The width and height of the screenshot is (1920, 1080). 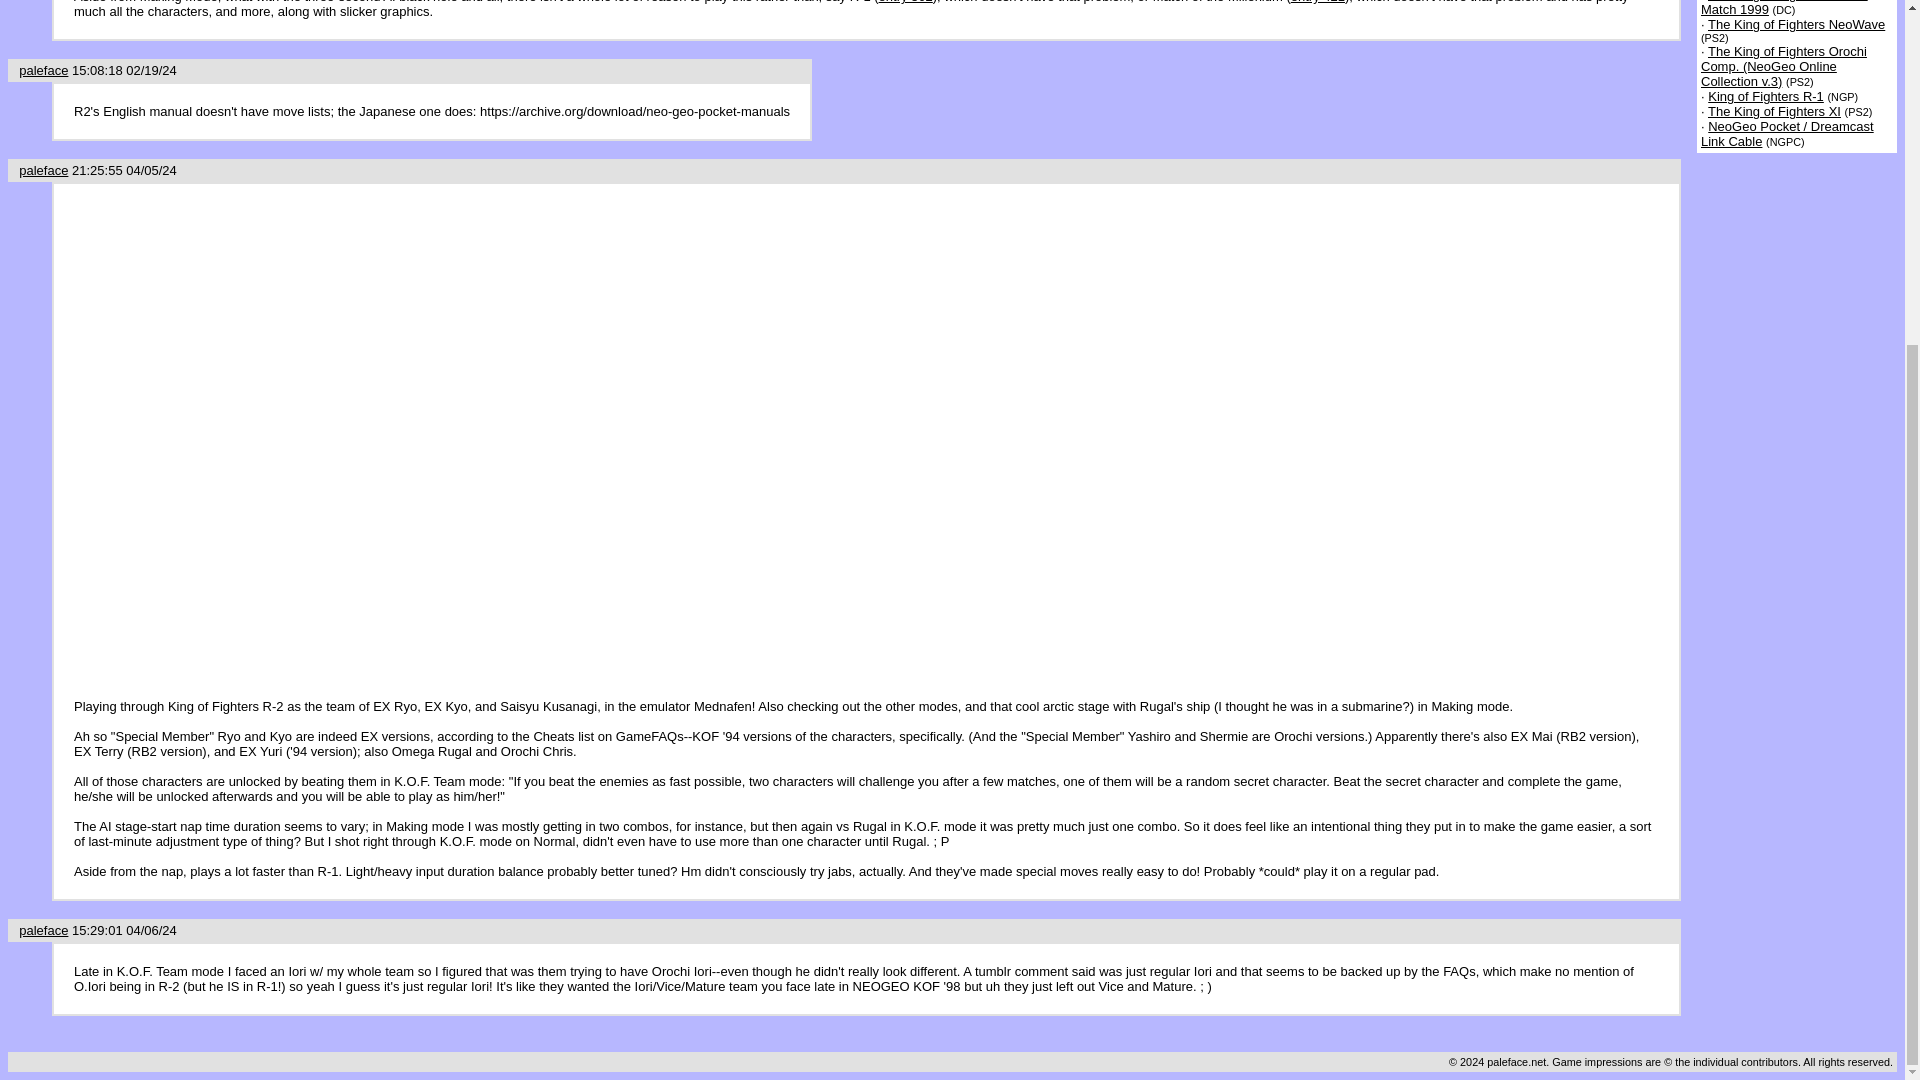 What do you see at coordinates (43, 70) in the screenshot?
I see `paleface` at bounding box center [43, 70].